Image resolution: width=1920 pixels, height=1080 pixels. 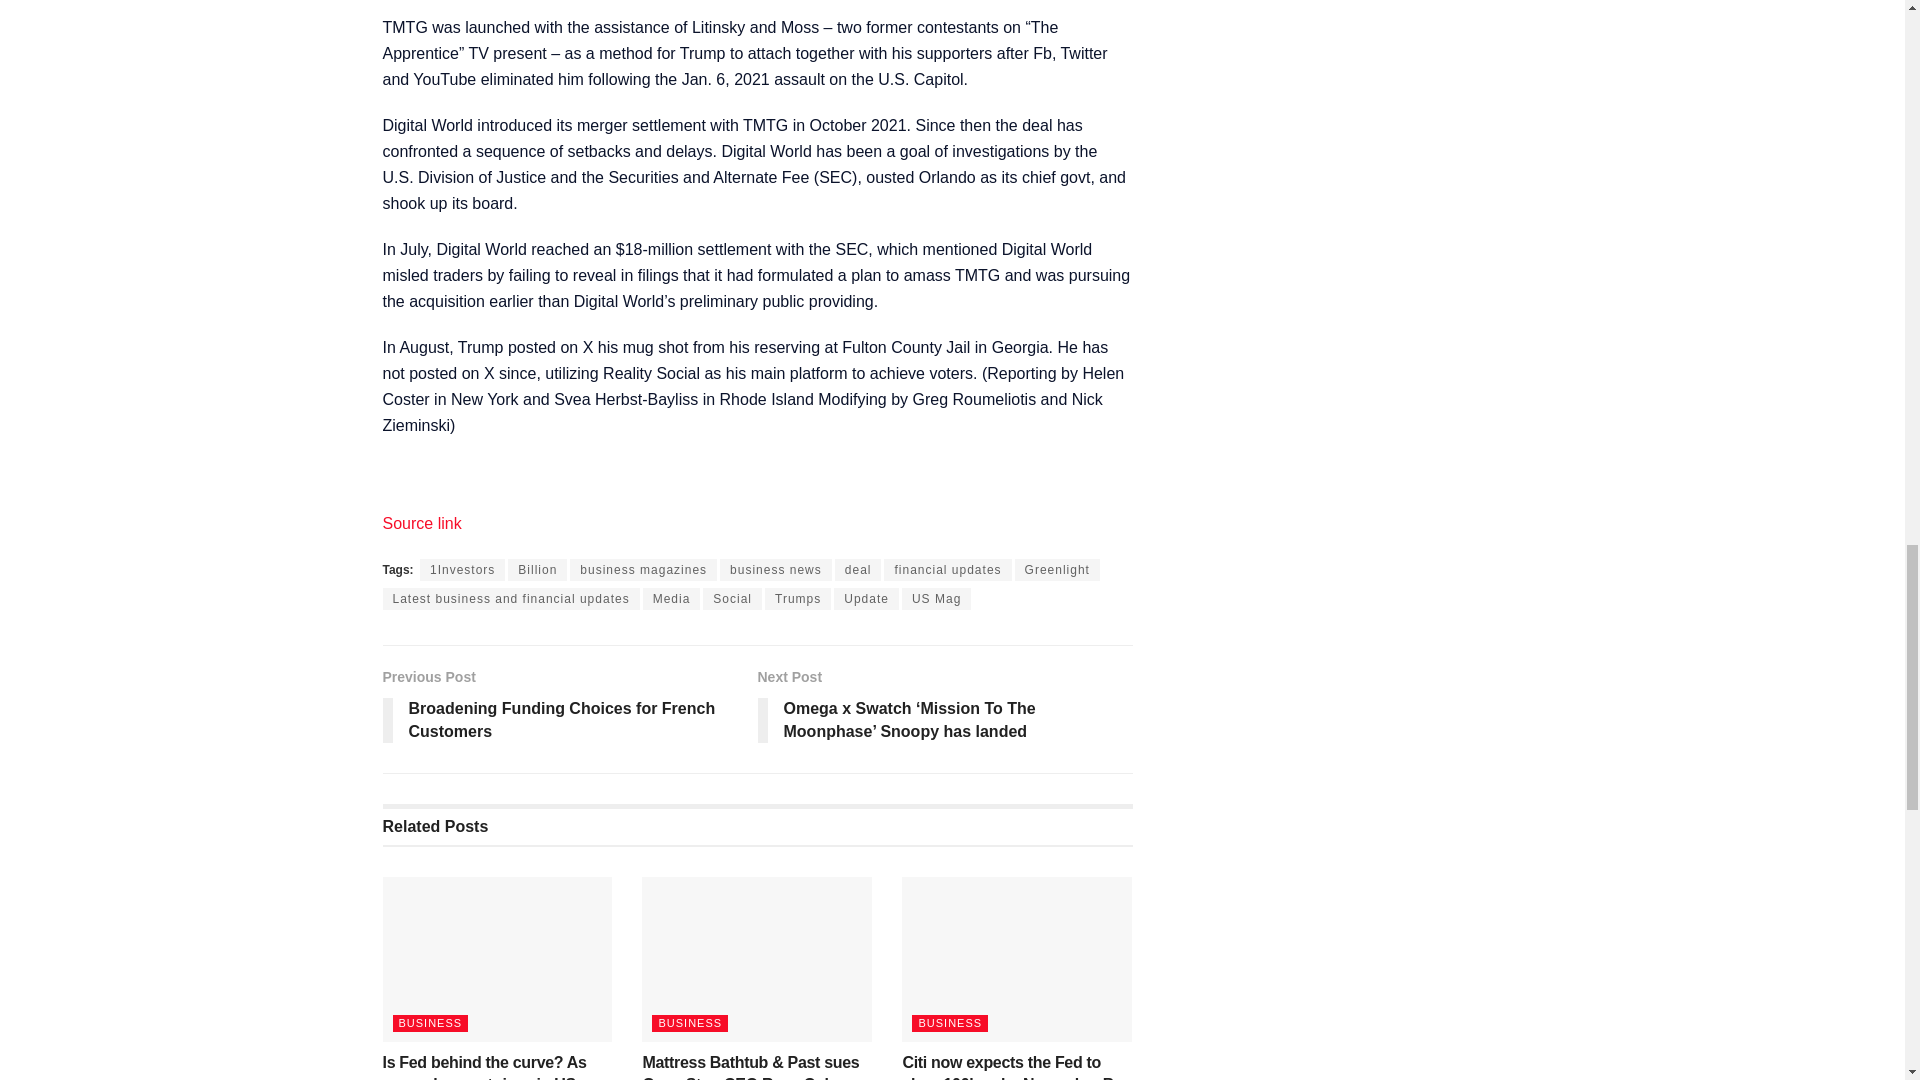 What do you see at coordinates (421, 524) in the screenshot?
I see `Source link` at bounding box center [421, 524].